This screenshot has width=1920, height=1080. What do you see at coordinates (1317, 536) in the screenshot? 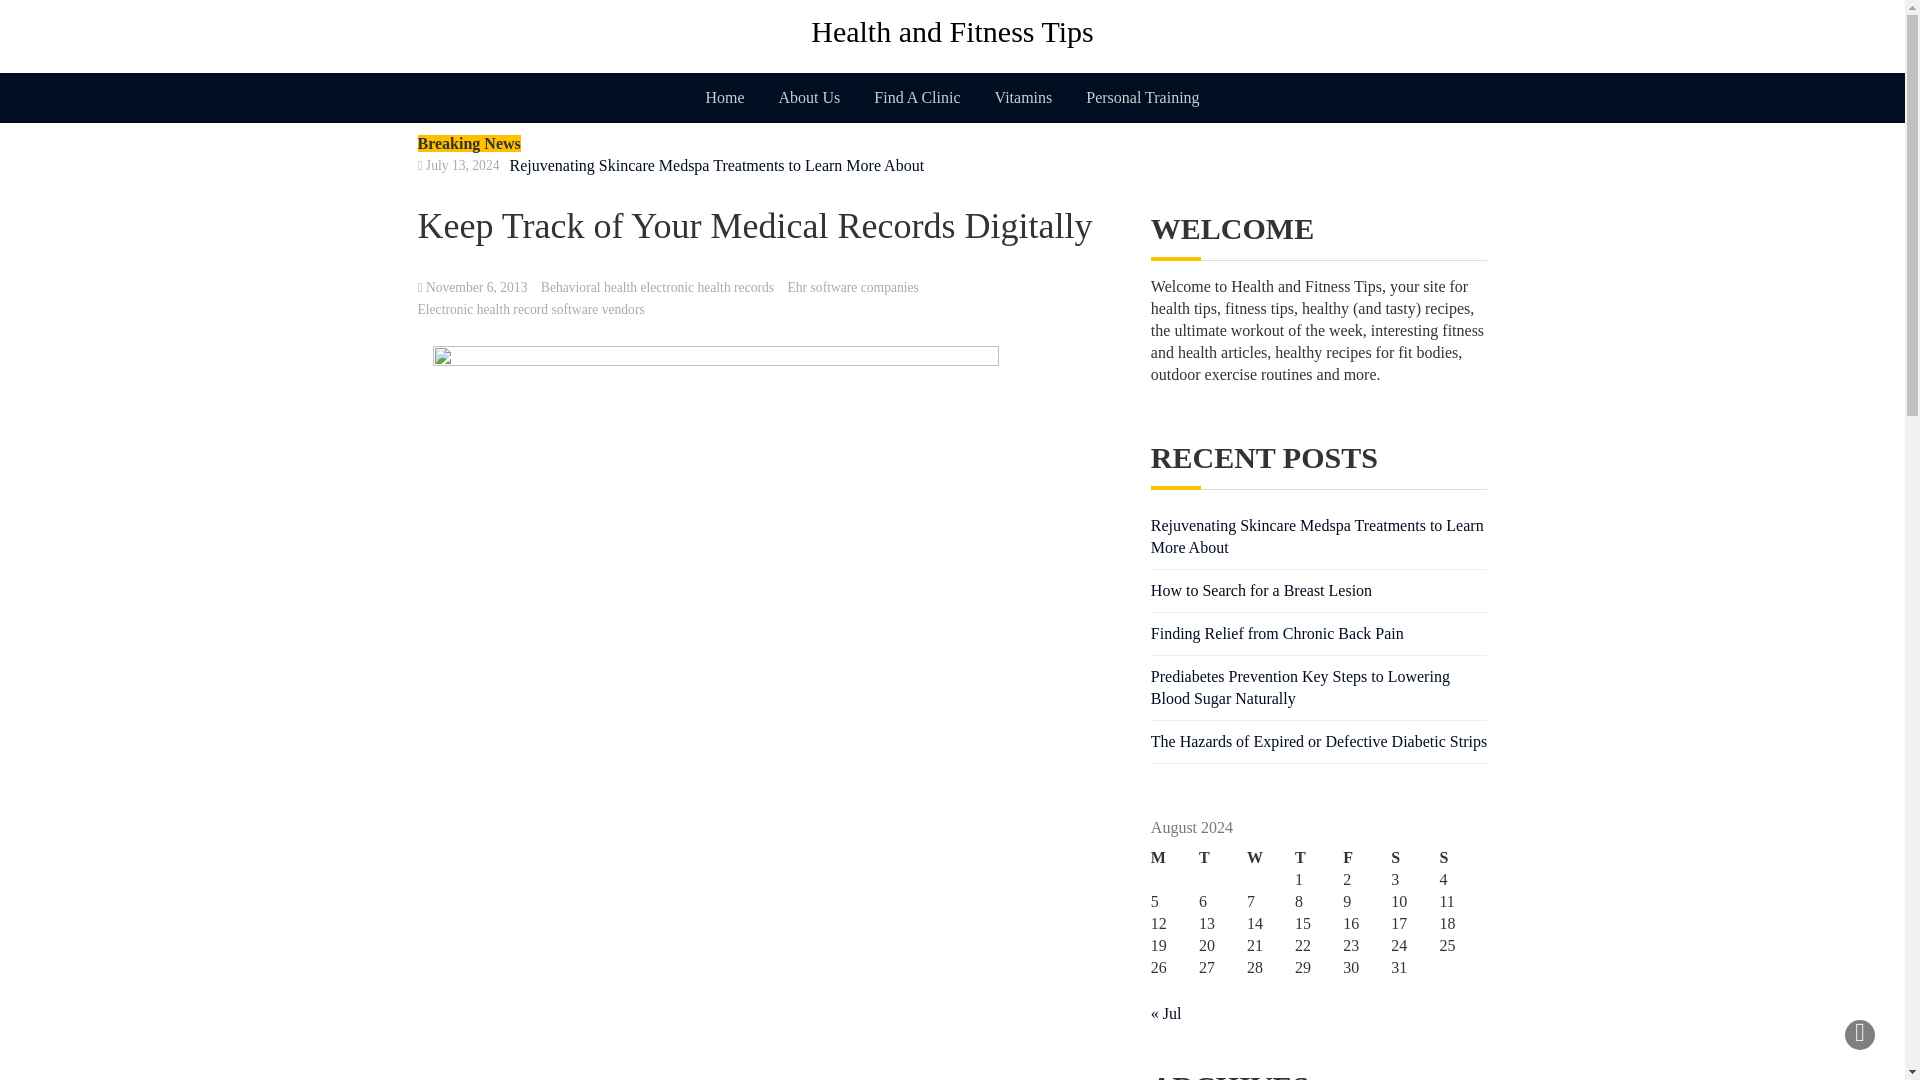
I see `Rejuvenating Skincare Medspa Treatments to Learn More About` at bounding box center [1317, 536].